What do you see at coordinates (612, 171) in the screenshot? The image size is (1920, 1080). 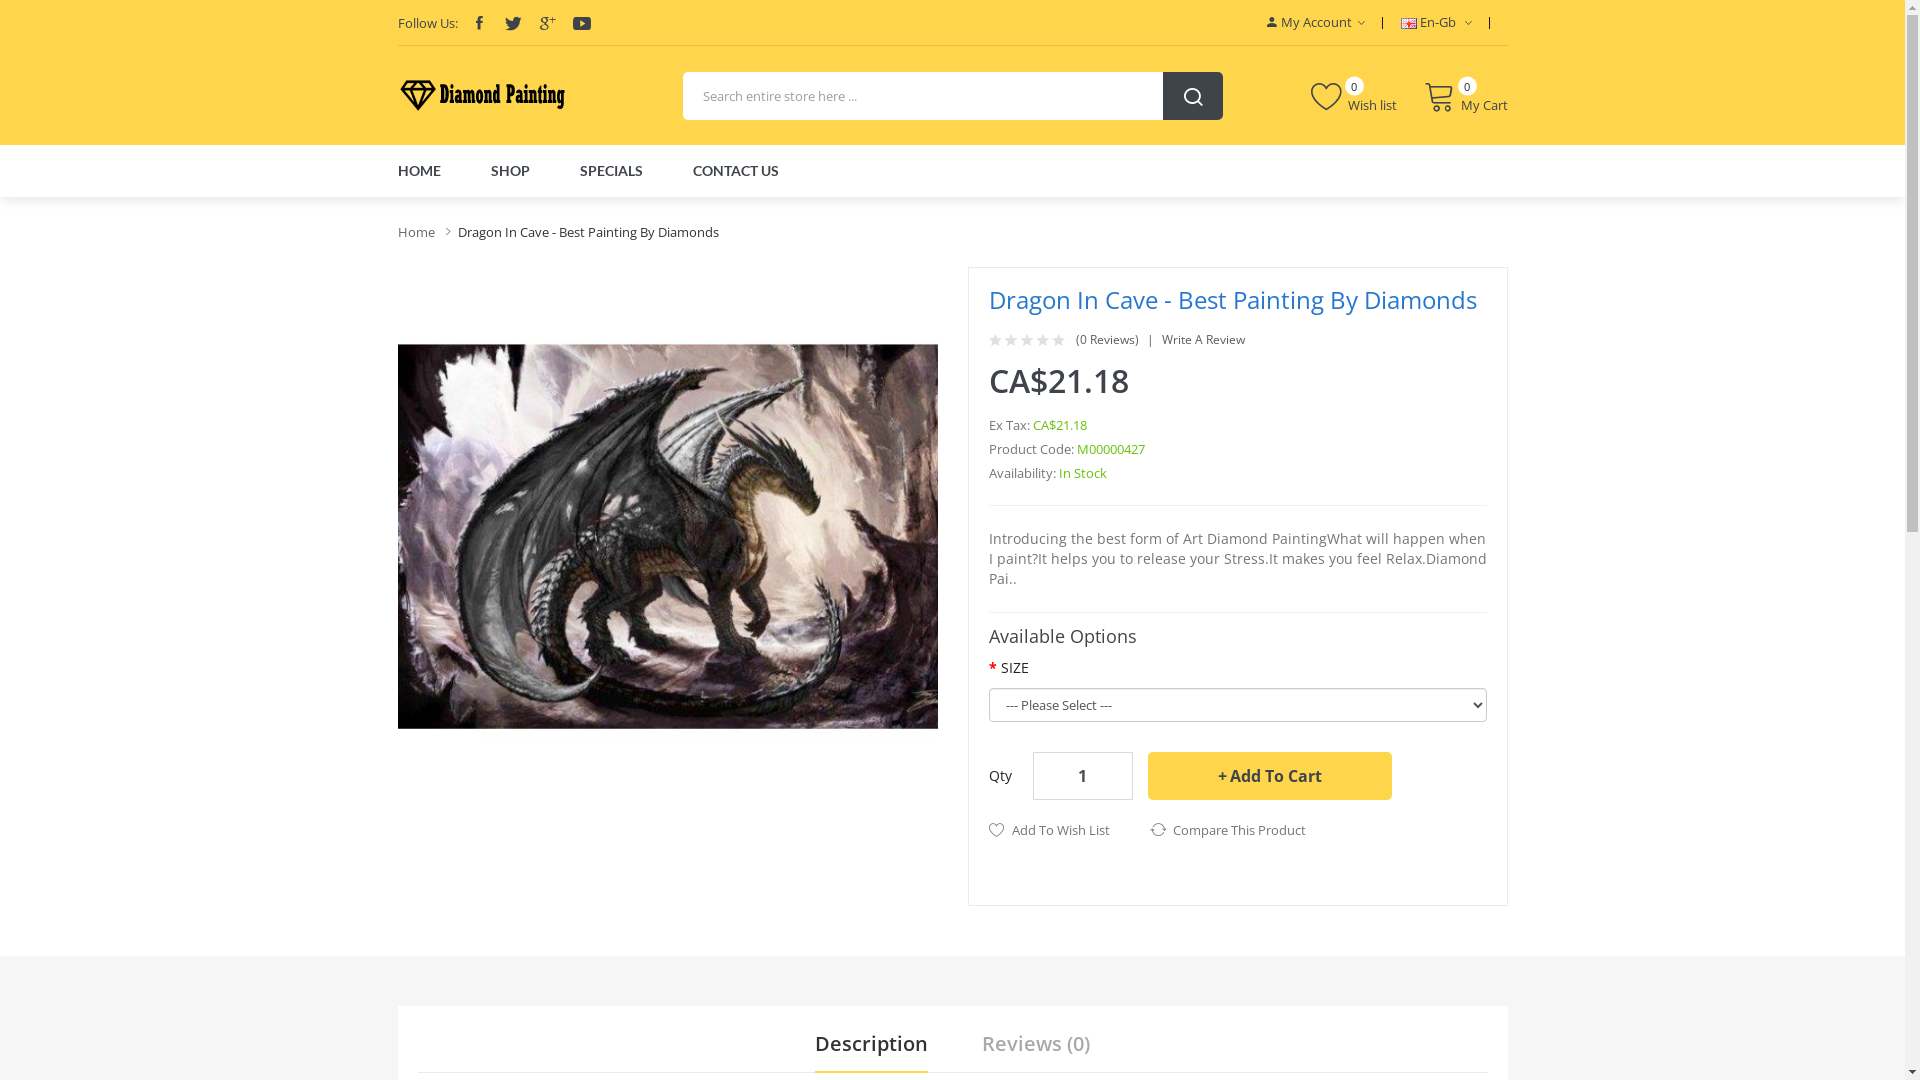 I see `SPECIALS` at bounding box center [612, 171].